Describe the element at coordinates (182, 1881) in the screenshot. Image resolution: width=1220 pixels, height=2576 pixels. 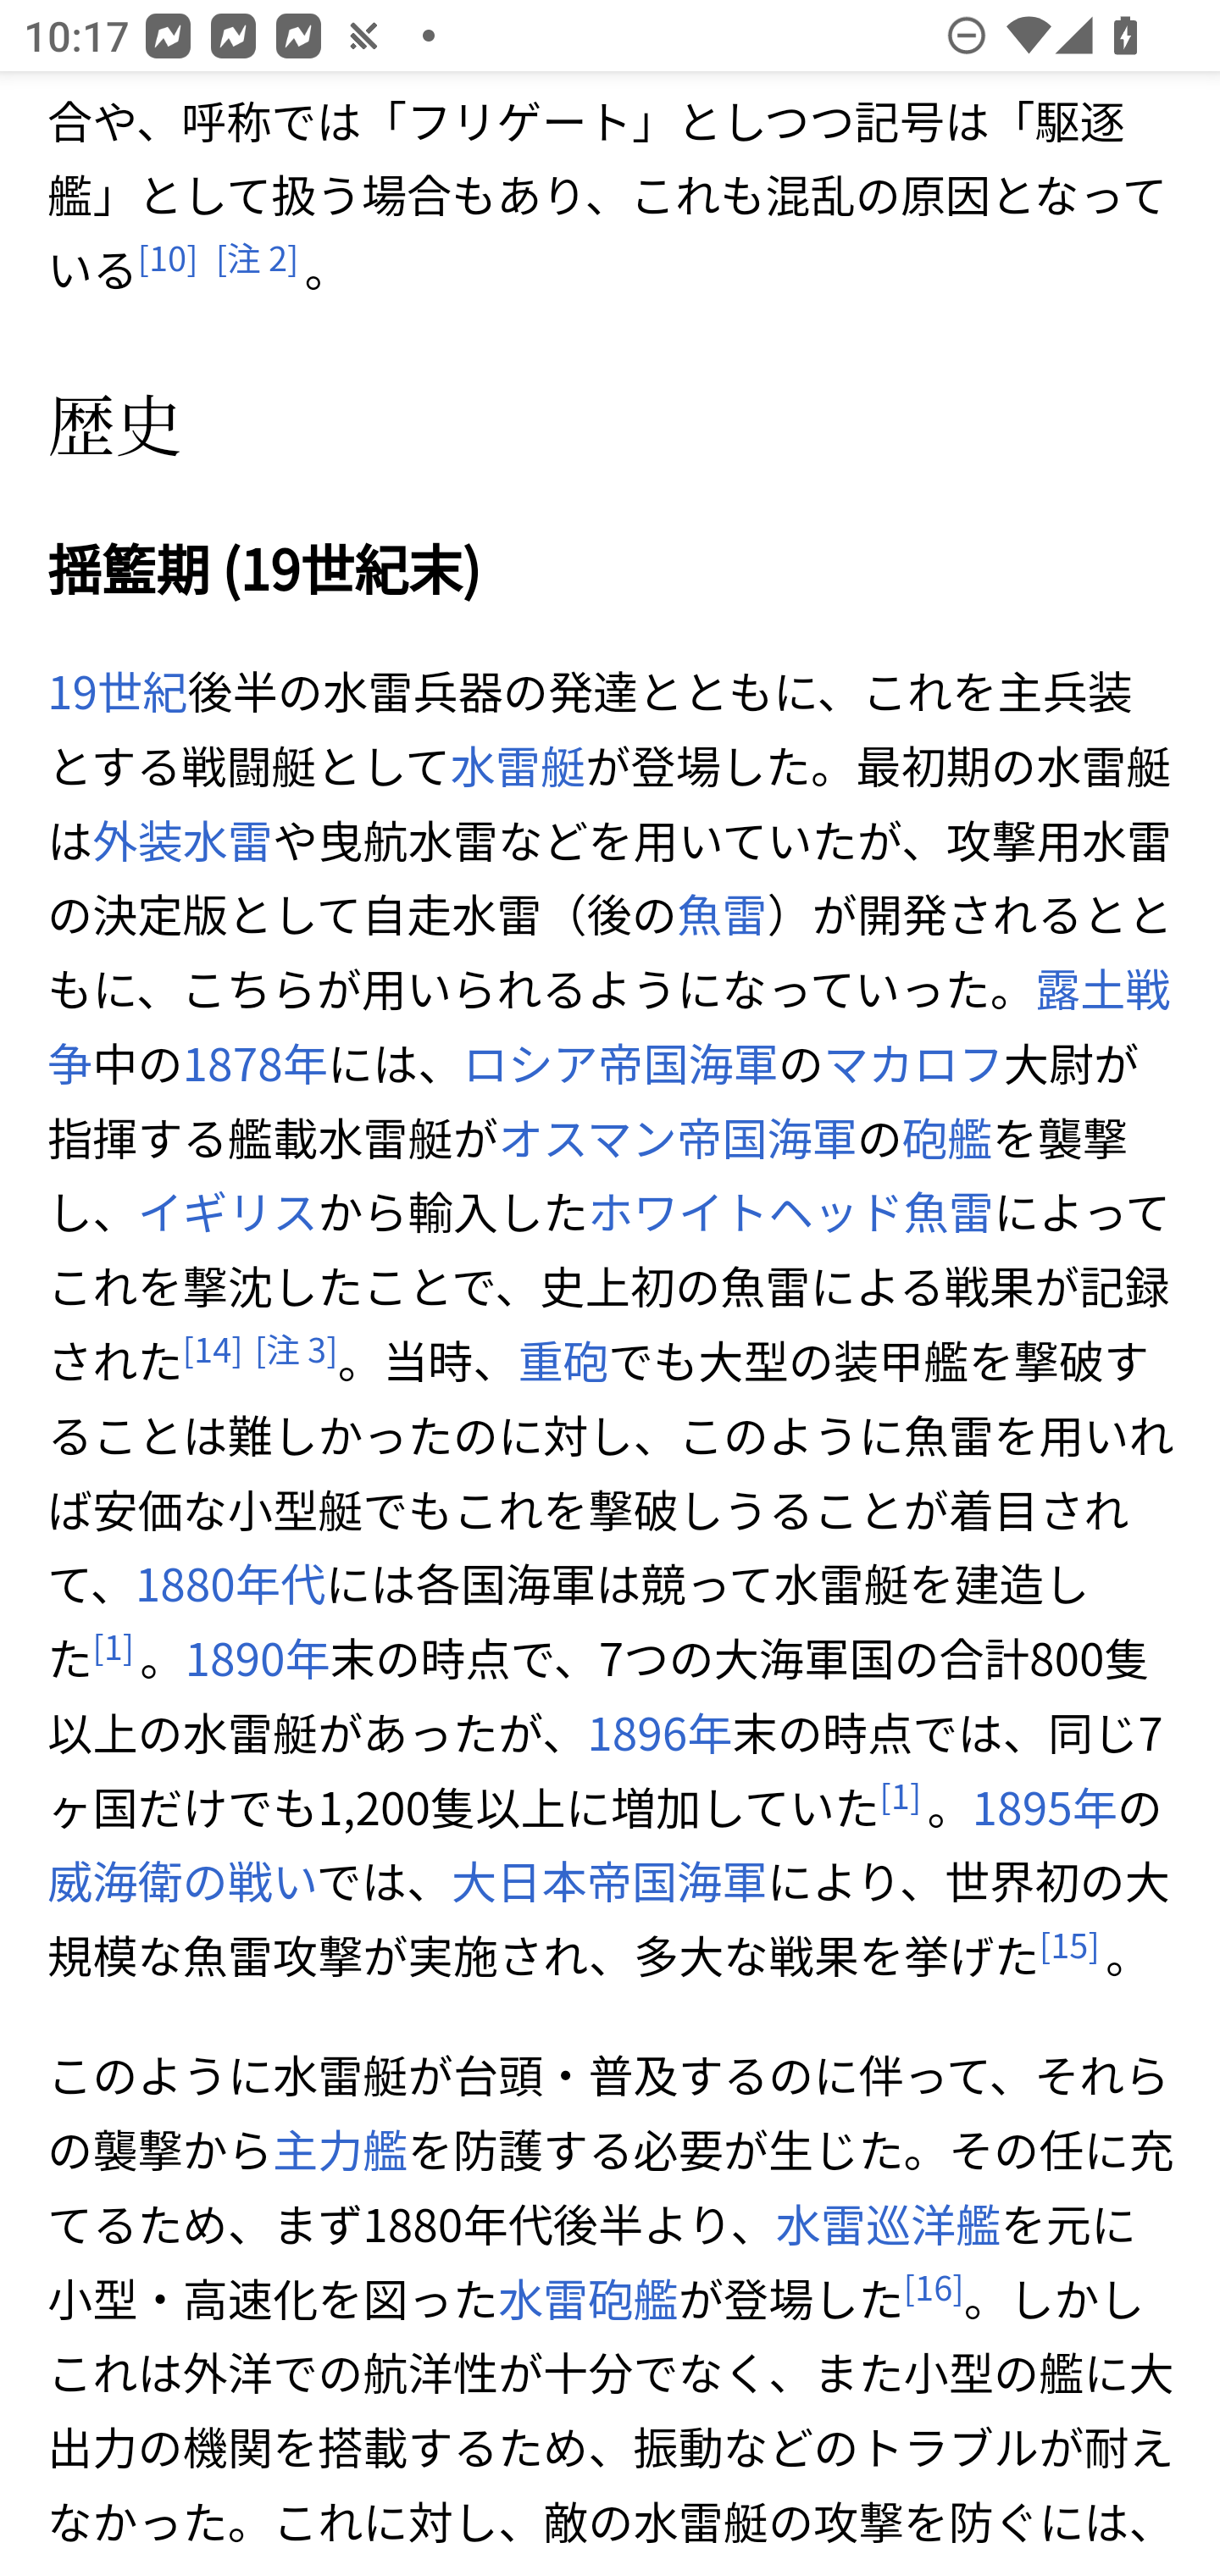
I see `威海衛の戦い` at that location.